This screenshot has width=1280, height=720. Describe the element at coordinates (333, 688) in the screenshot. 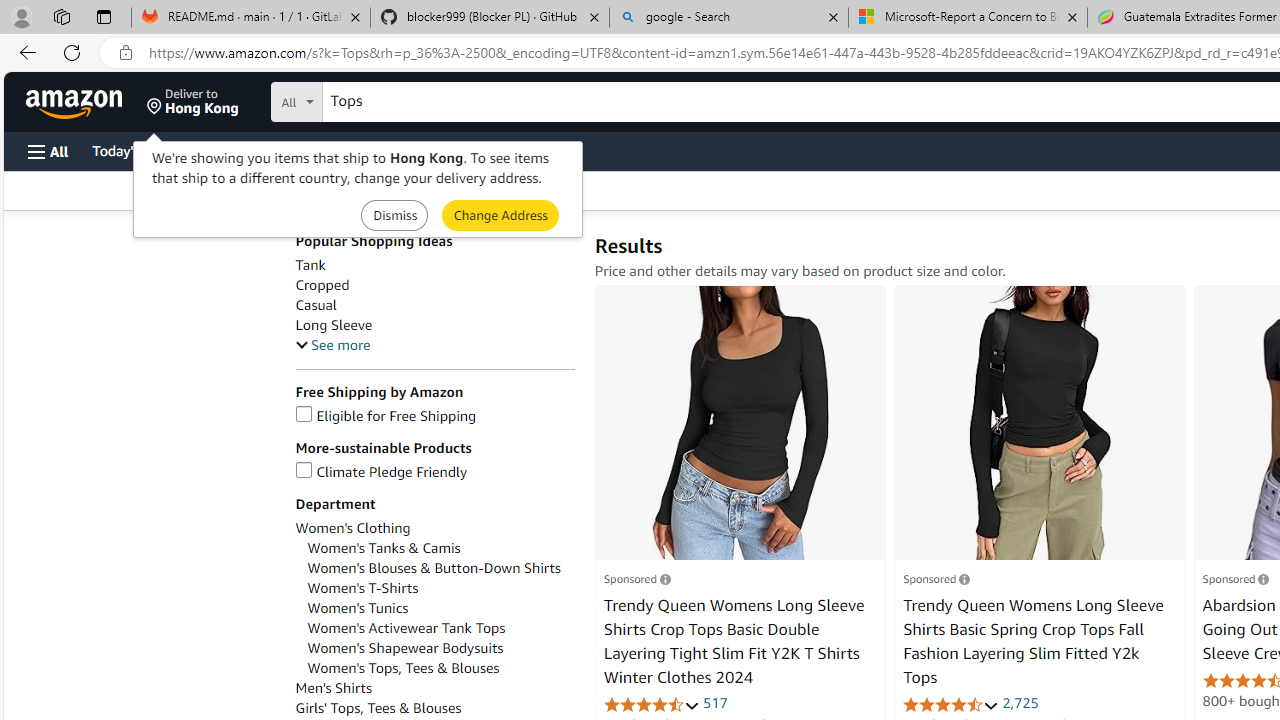

I see `Men's Shirts` at that location.